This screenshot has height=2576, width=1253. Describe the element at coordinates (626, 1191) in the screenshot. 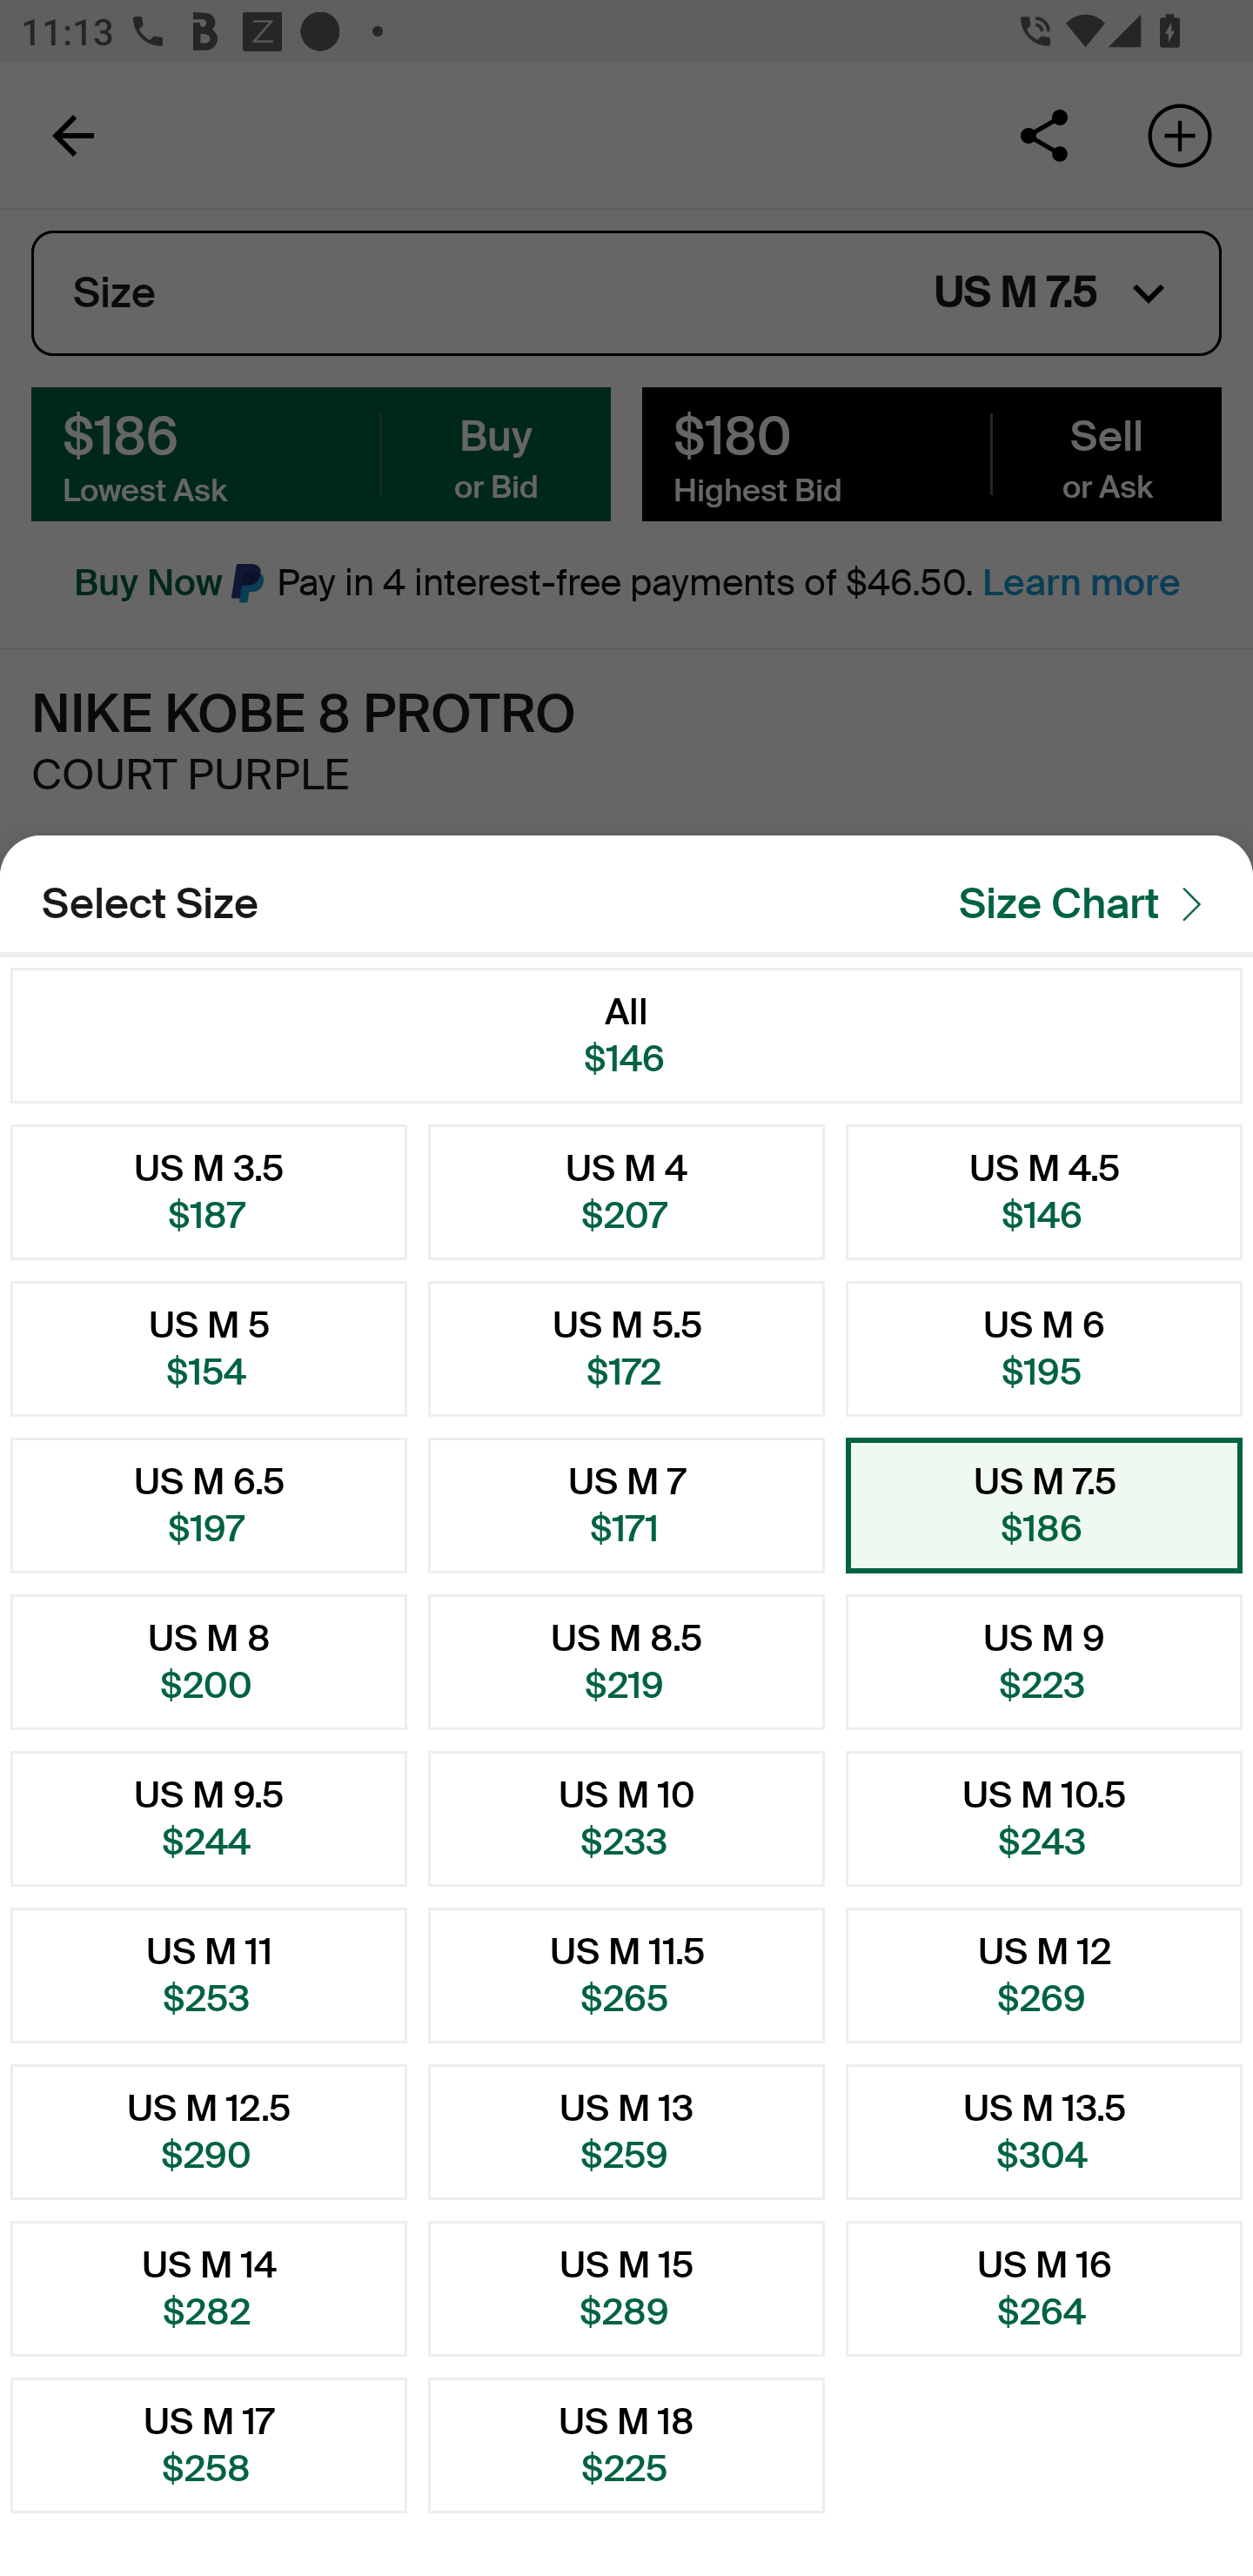

I see `US M 4 $207` at that location.